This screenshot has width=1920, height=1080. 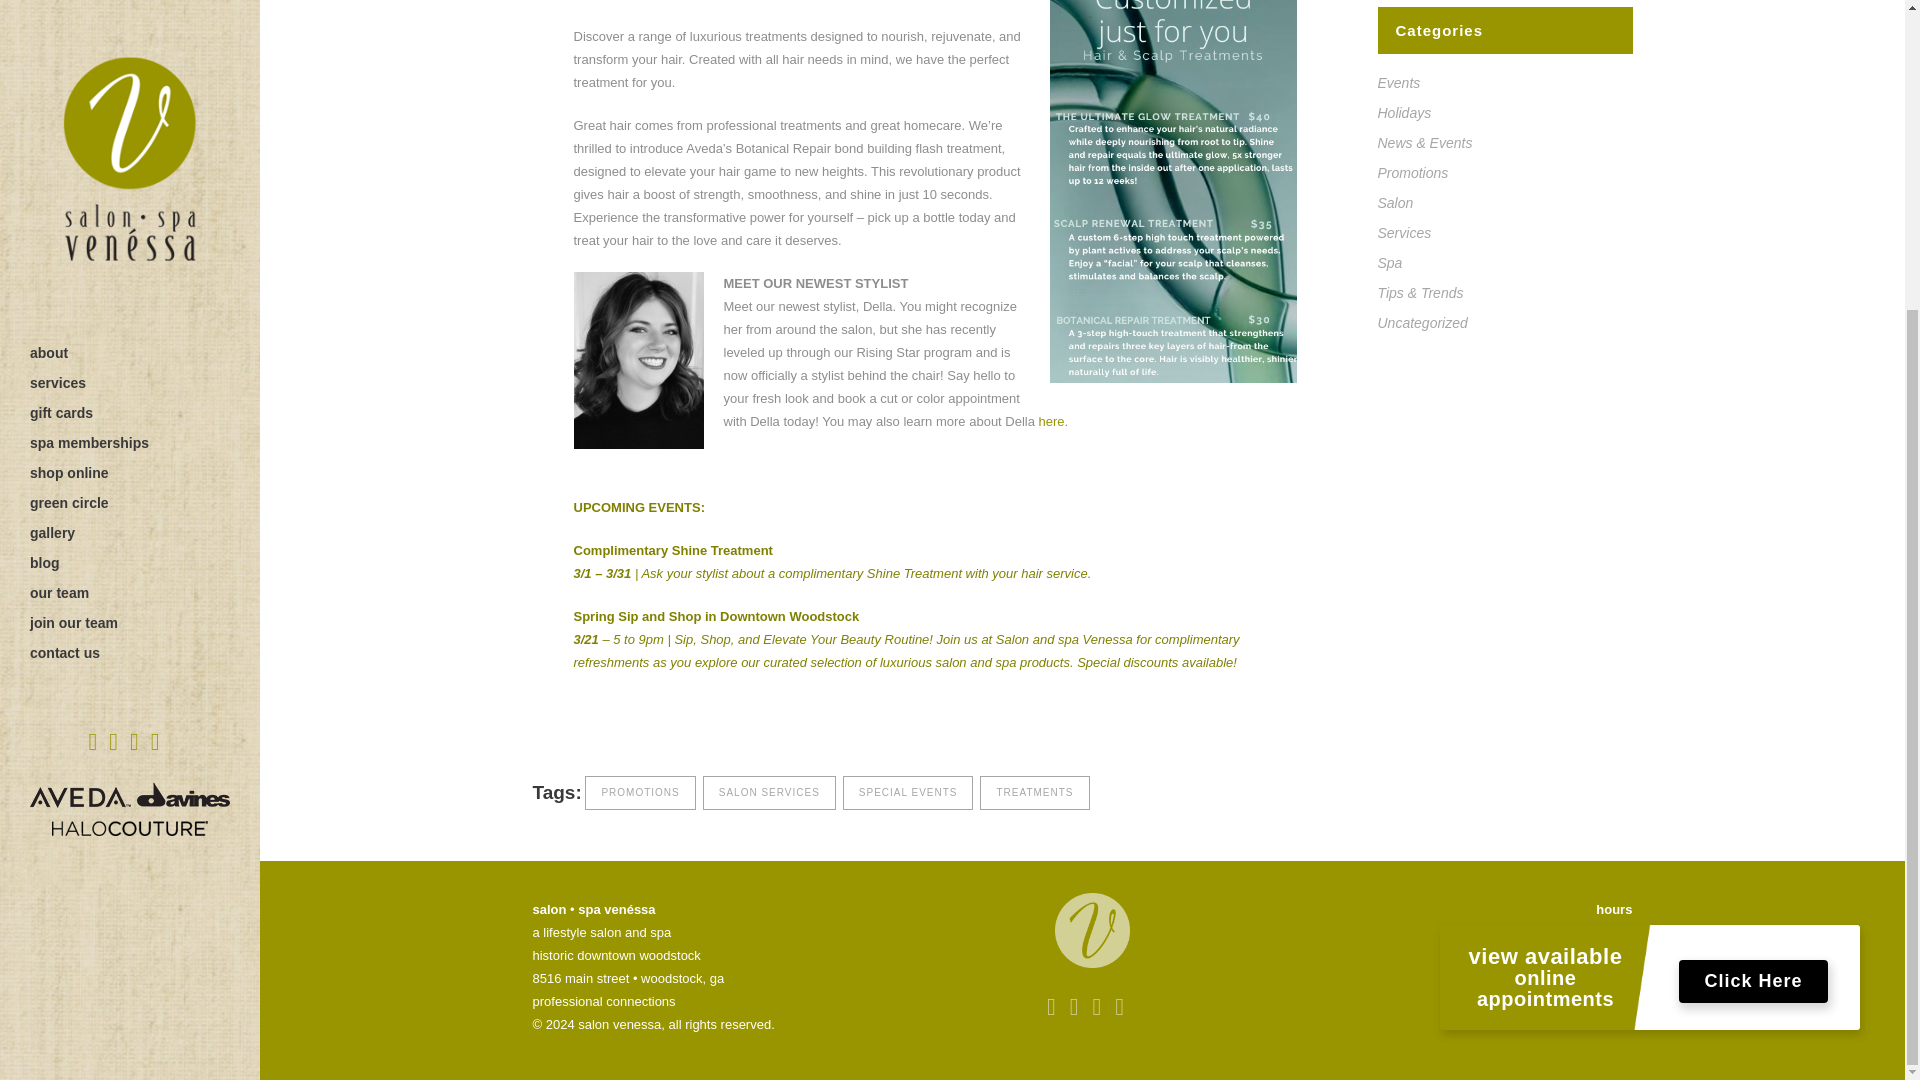 I want to click on gift cards, so click(x=130, y=3).